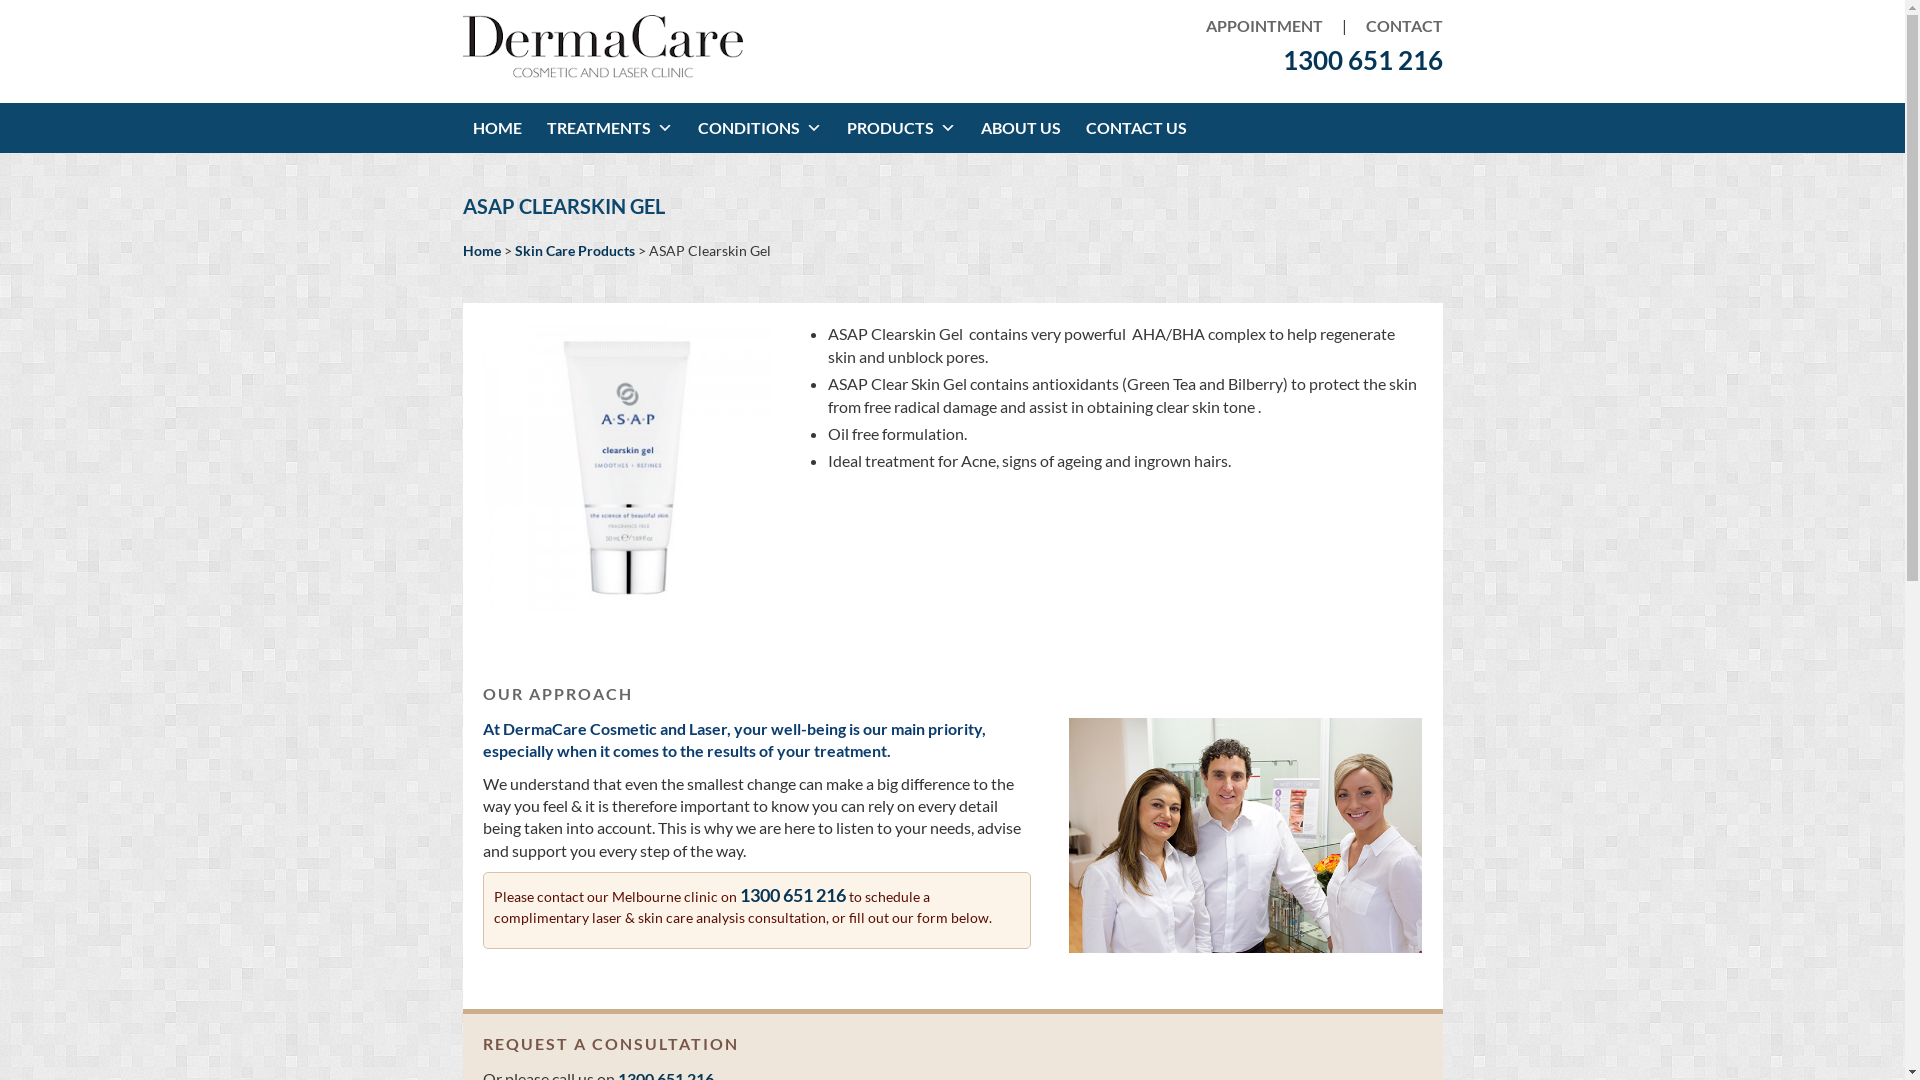 This screenshot has height=1080, width=1920. Describe the element at coordinates (602, 76) in the screenshot. I see `DermaCare Cosmetic and Laser Clinic, Melbourne` at that location.